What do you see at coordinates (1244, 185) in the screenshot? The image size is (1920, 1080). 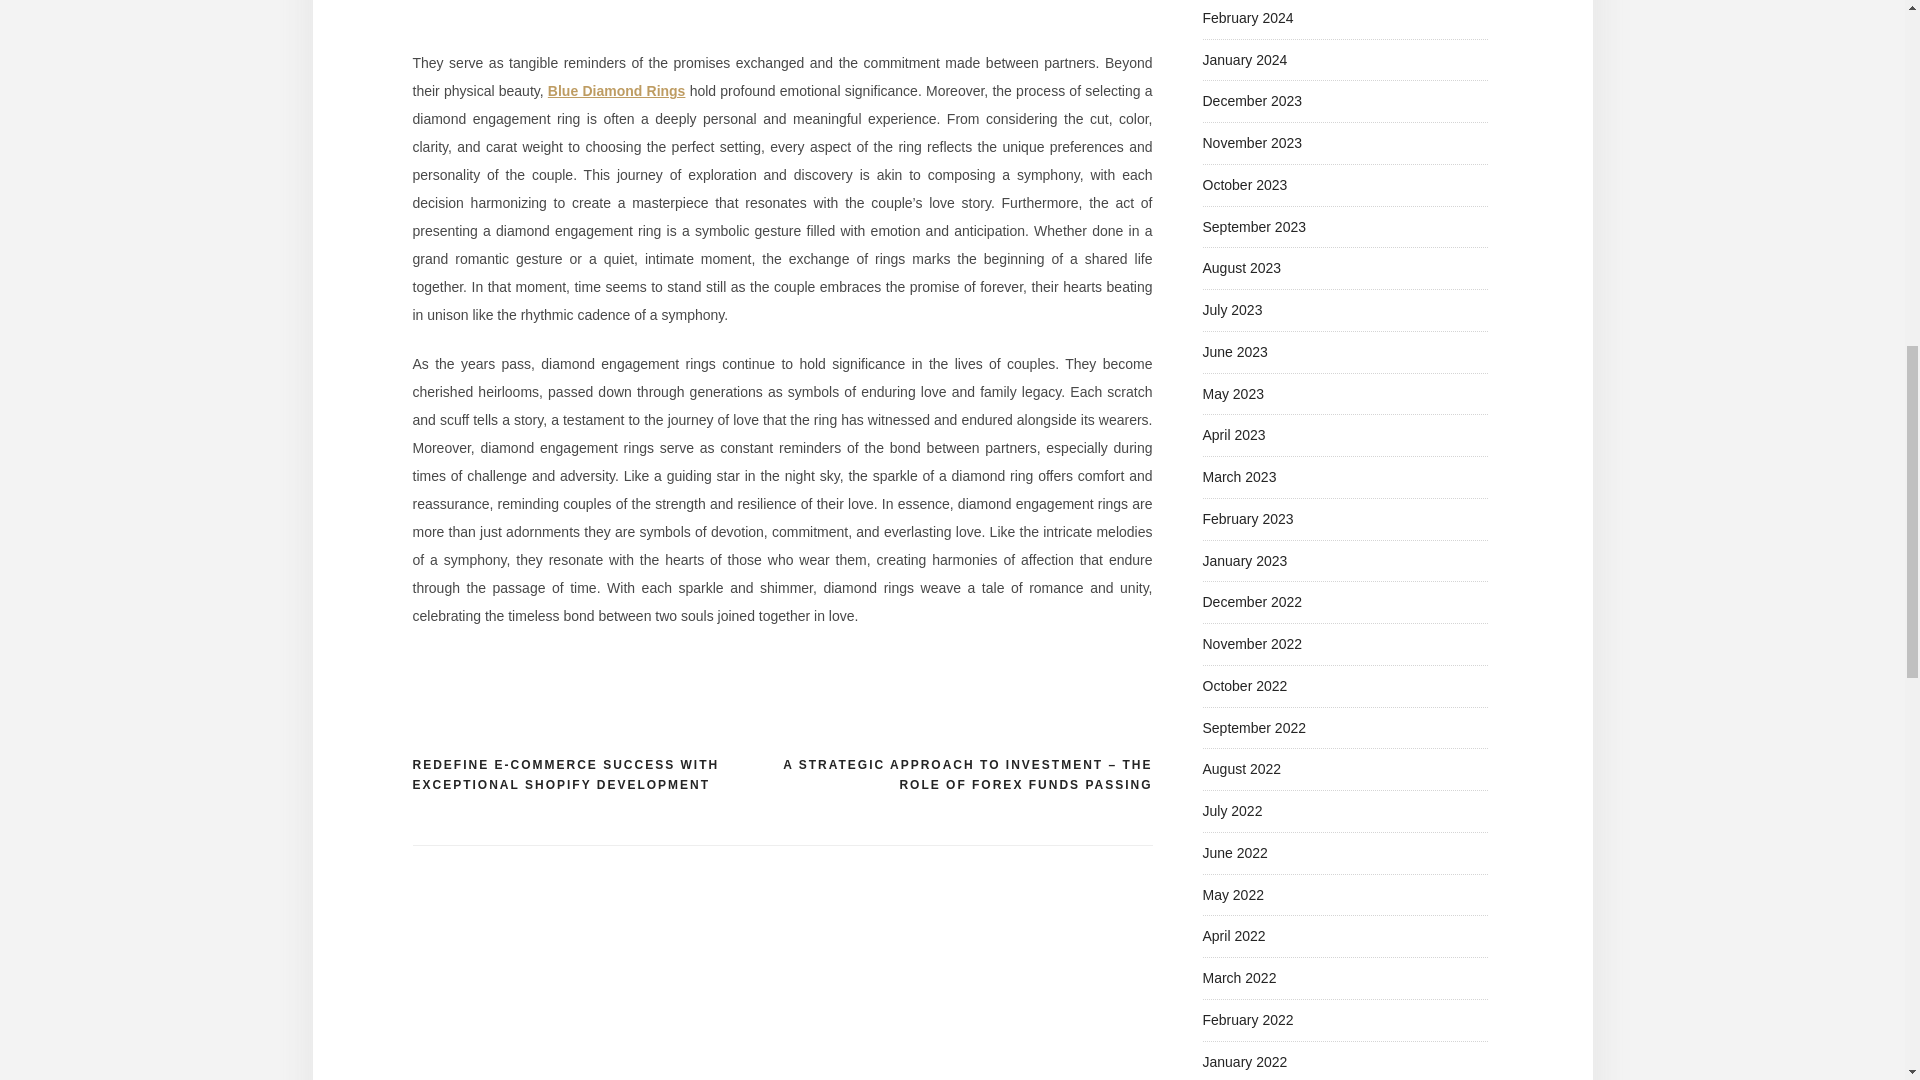 I see `October 2023` at bounding box center [1244, 185].